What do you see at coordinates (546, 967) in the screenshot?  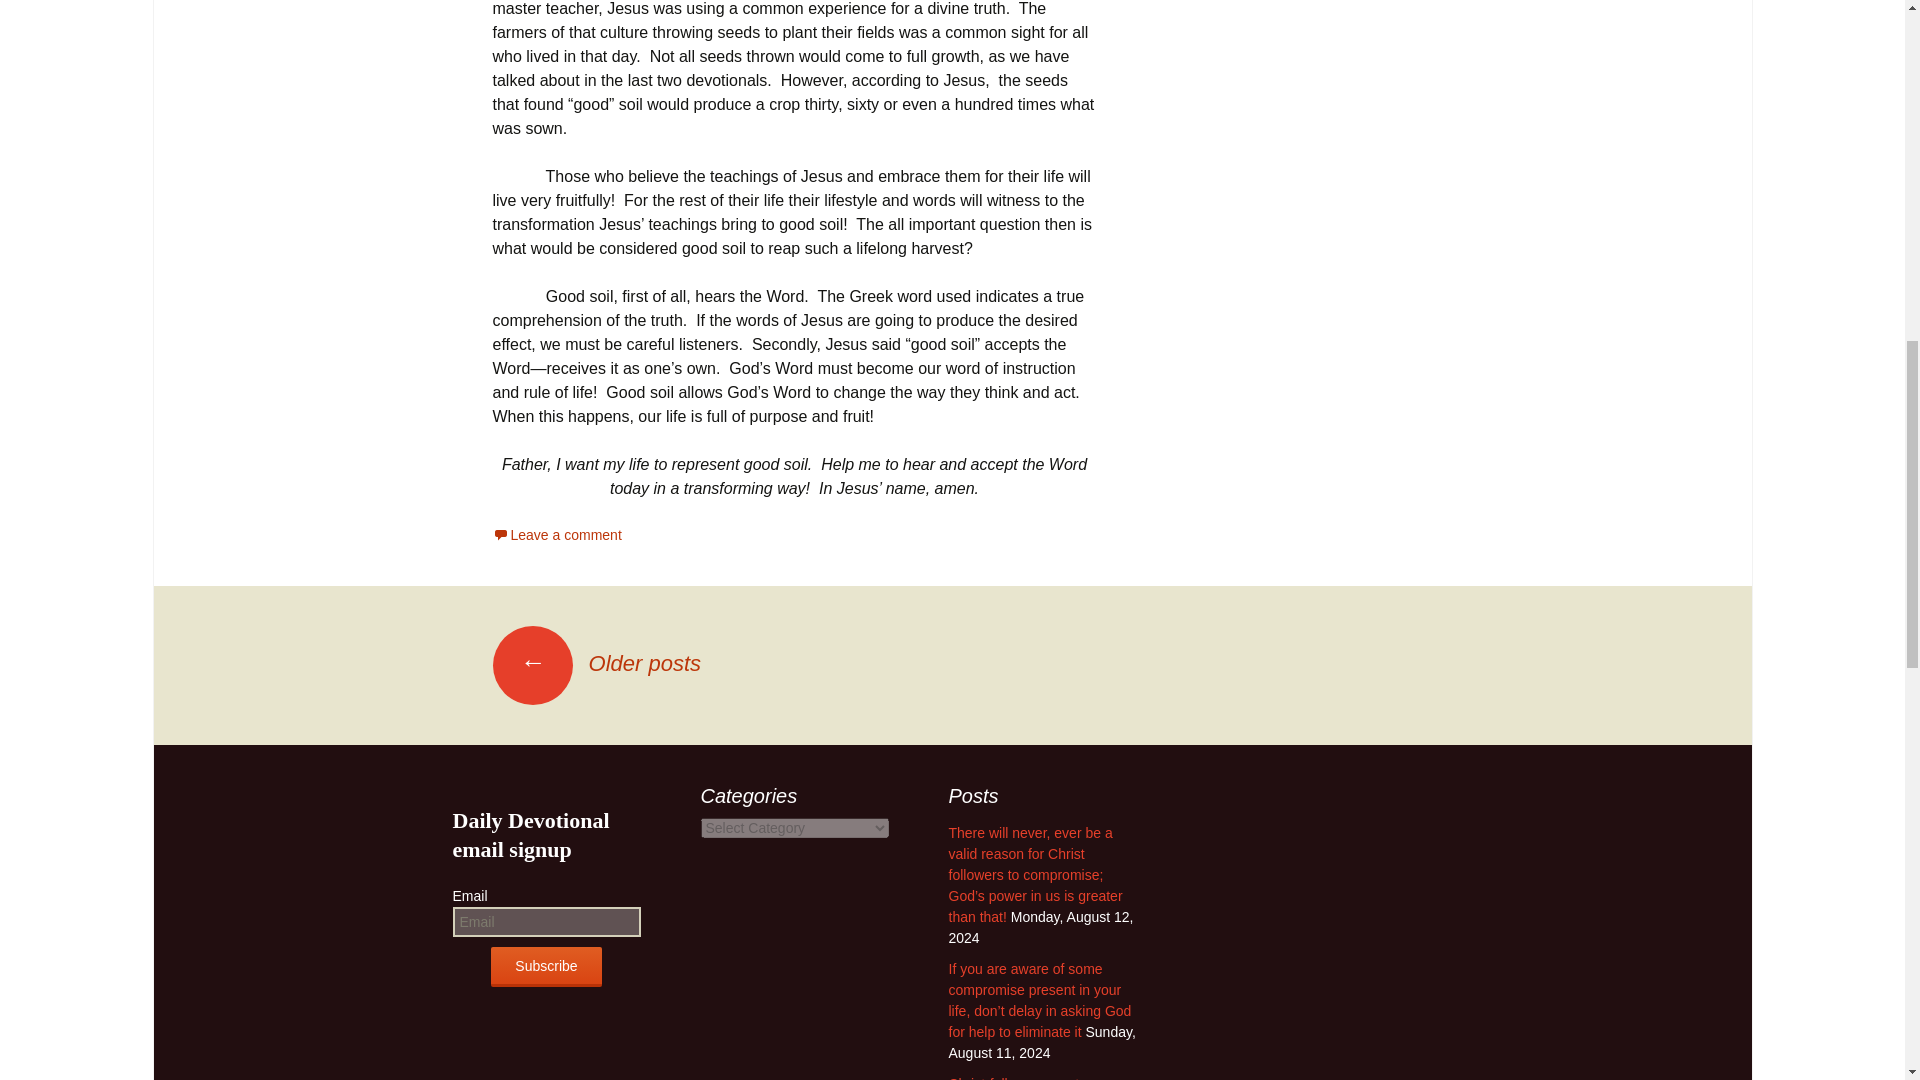 I see `Subscribe` at bounding box center [546, 967].